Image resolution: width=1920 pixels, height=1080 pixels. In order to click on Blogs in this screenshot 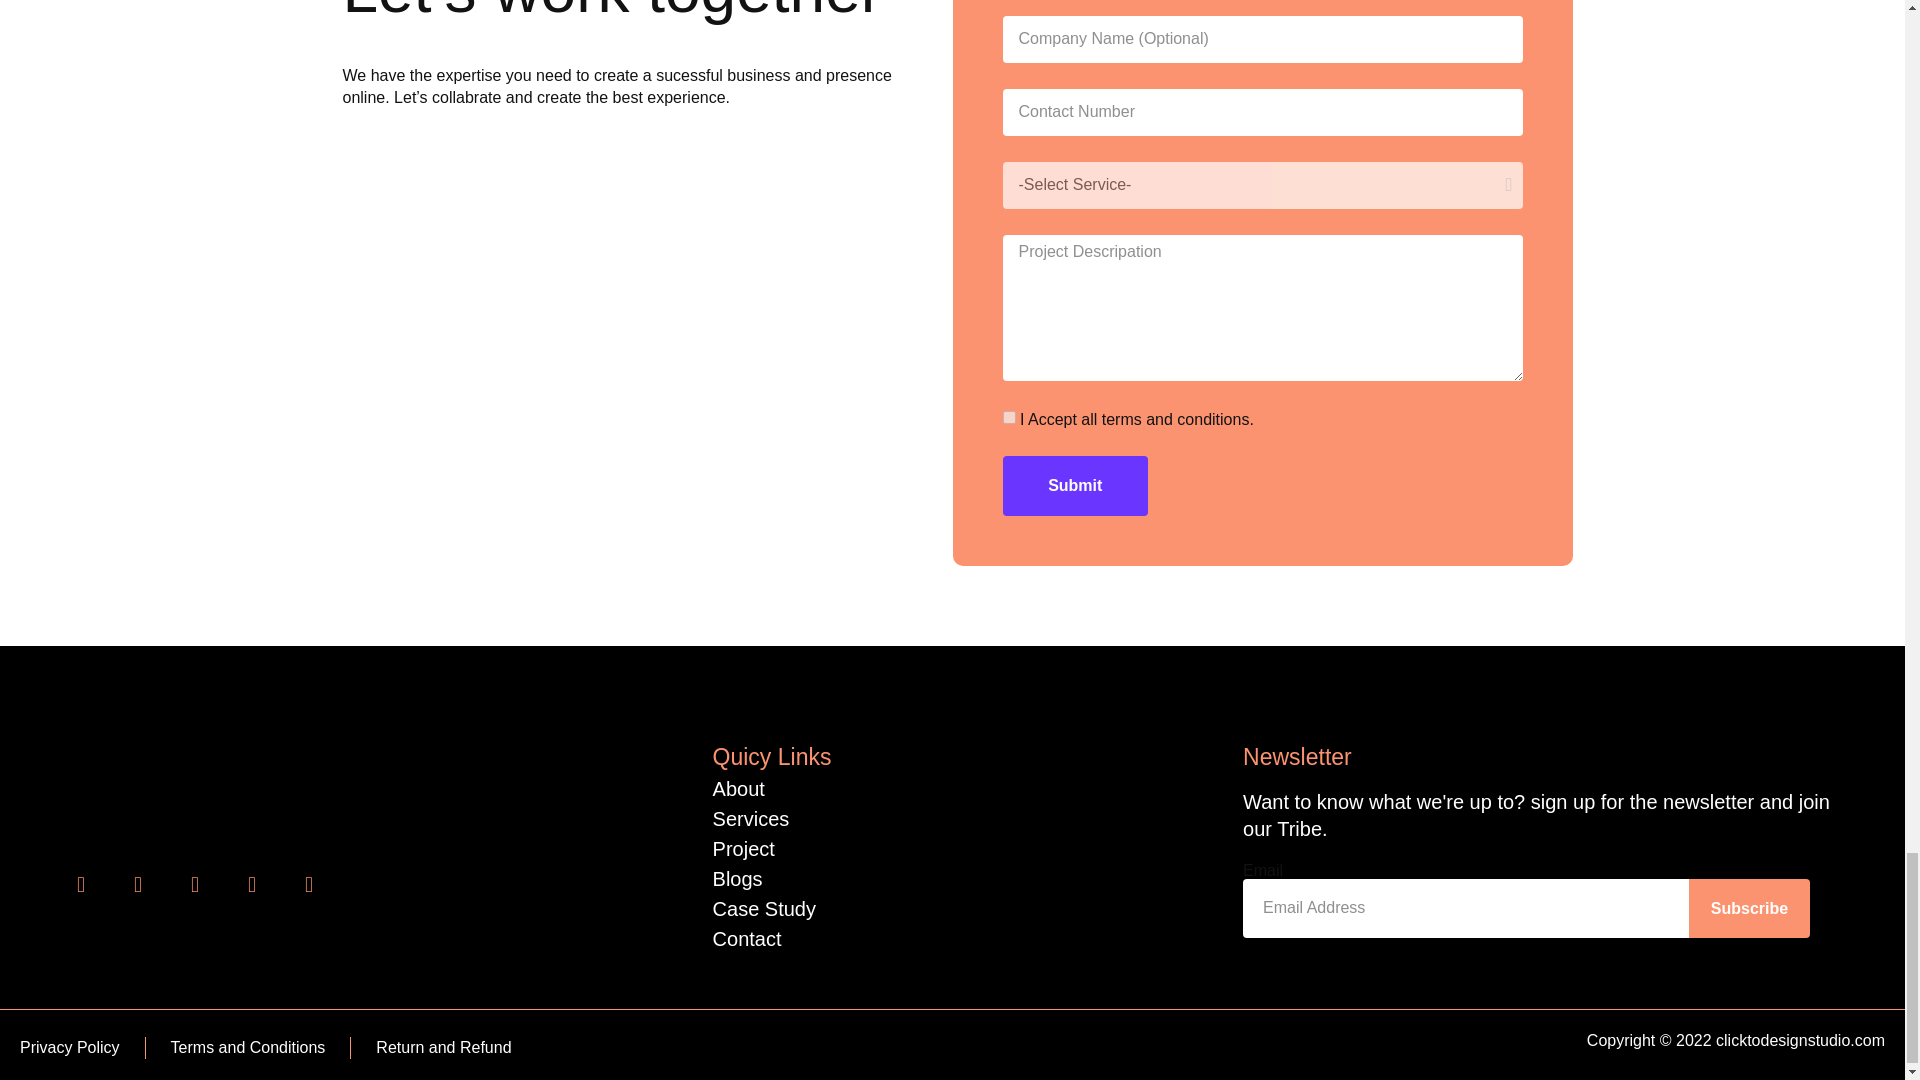, I will do `click(737, 878)`.